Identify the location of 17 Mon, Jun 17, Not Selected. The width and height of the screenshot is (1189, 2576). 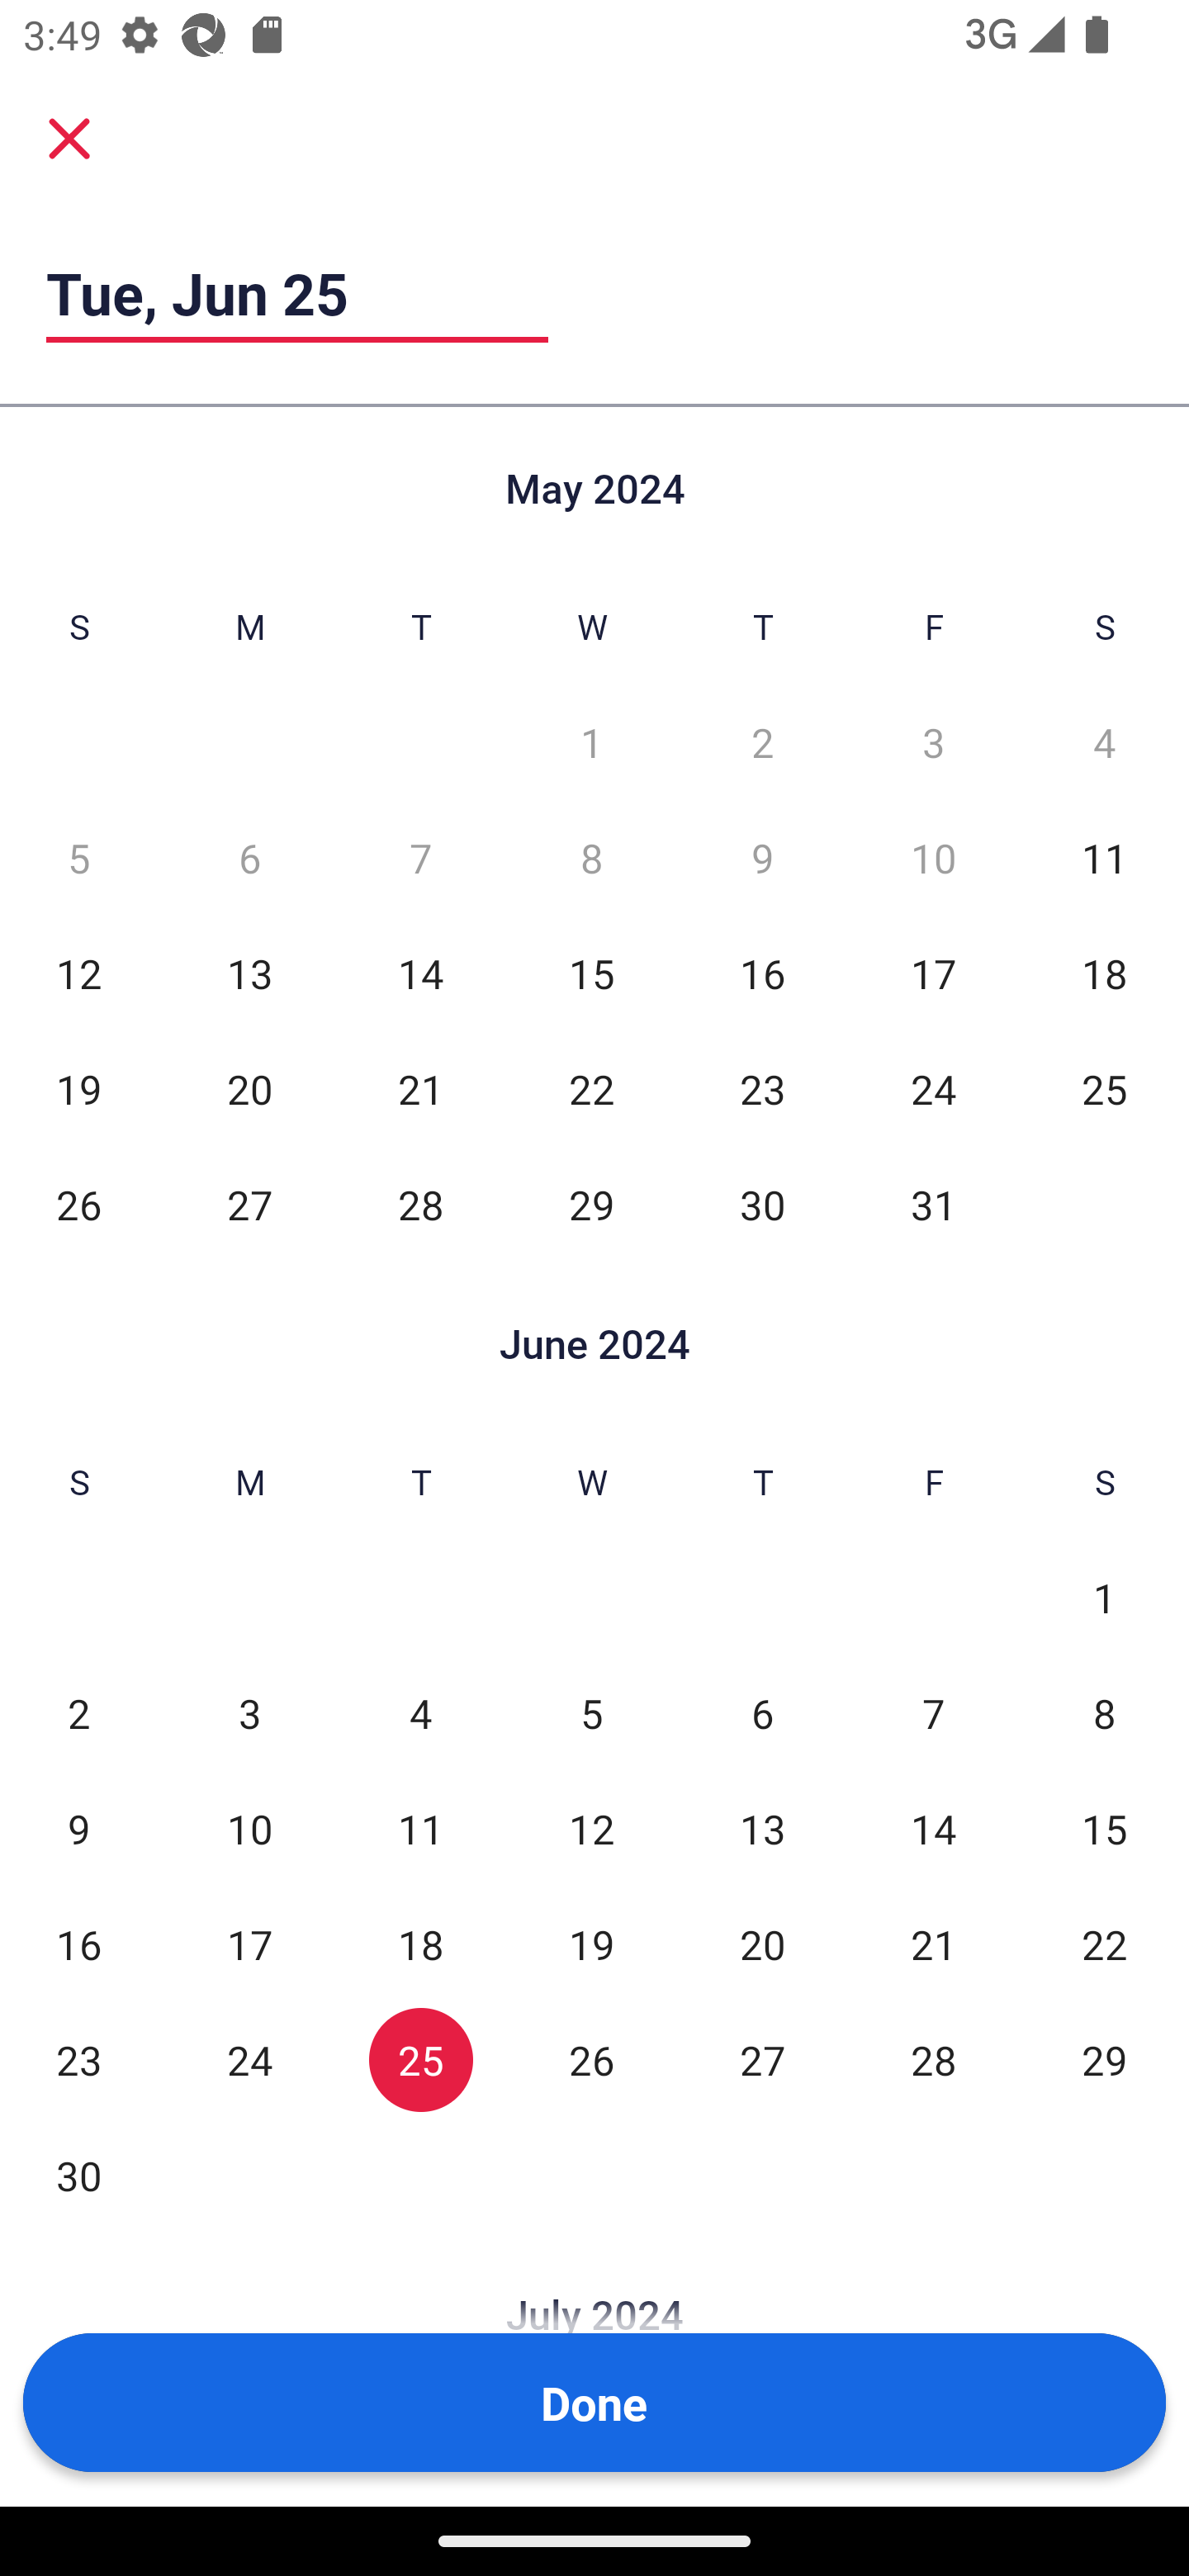
(249, 1944).